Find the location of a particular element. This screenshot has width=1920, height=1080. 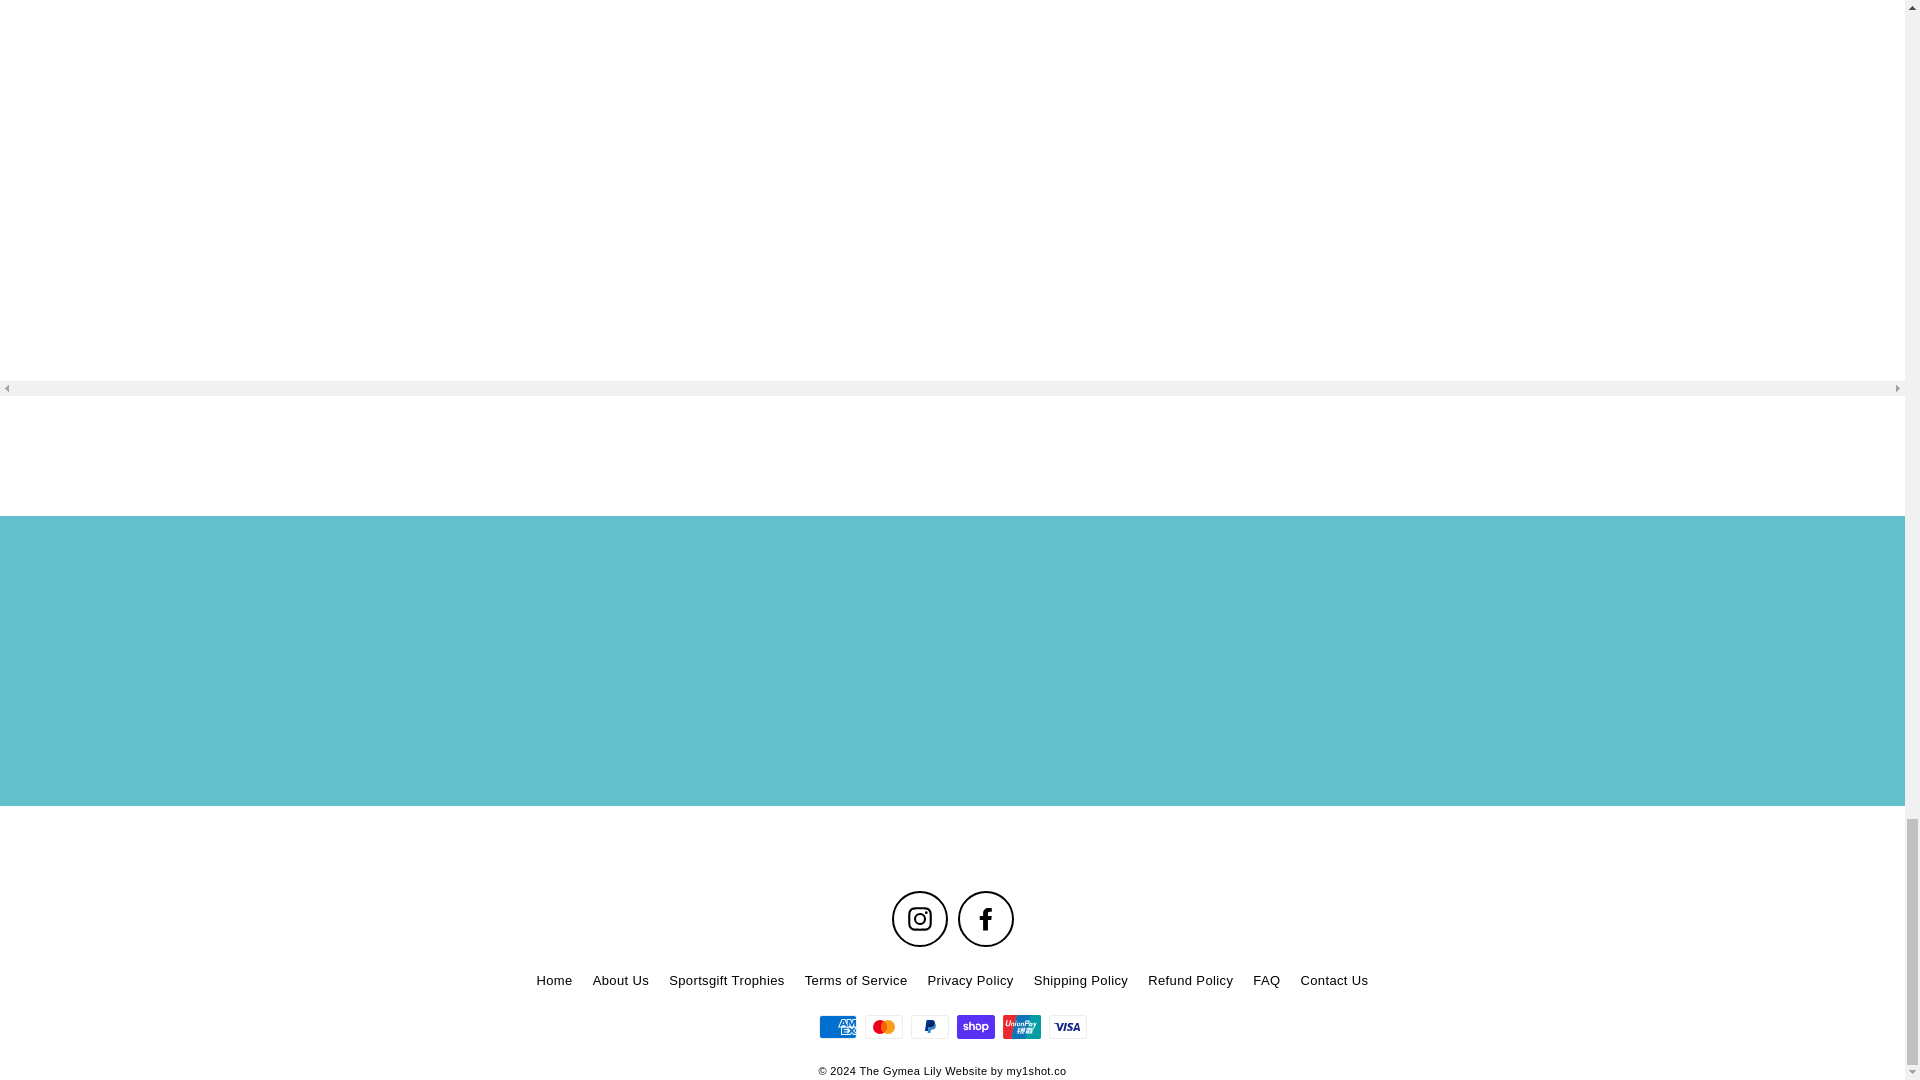

Mastercard is located at coordinates (883, 1026).